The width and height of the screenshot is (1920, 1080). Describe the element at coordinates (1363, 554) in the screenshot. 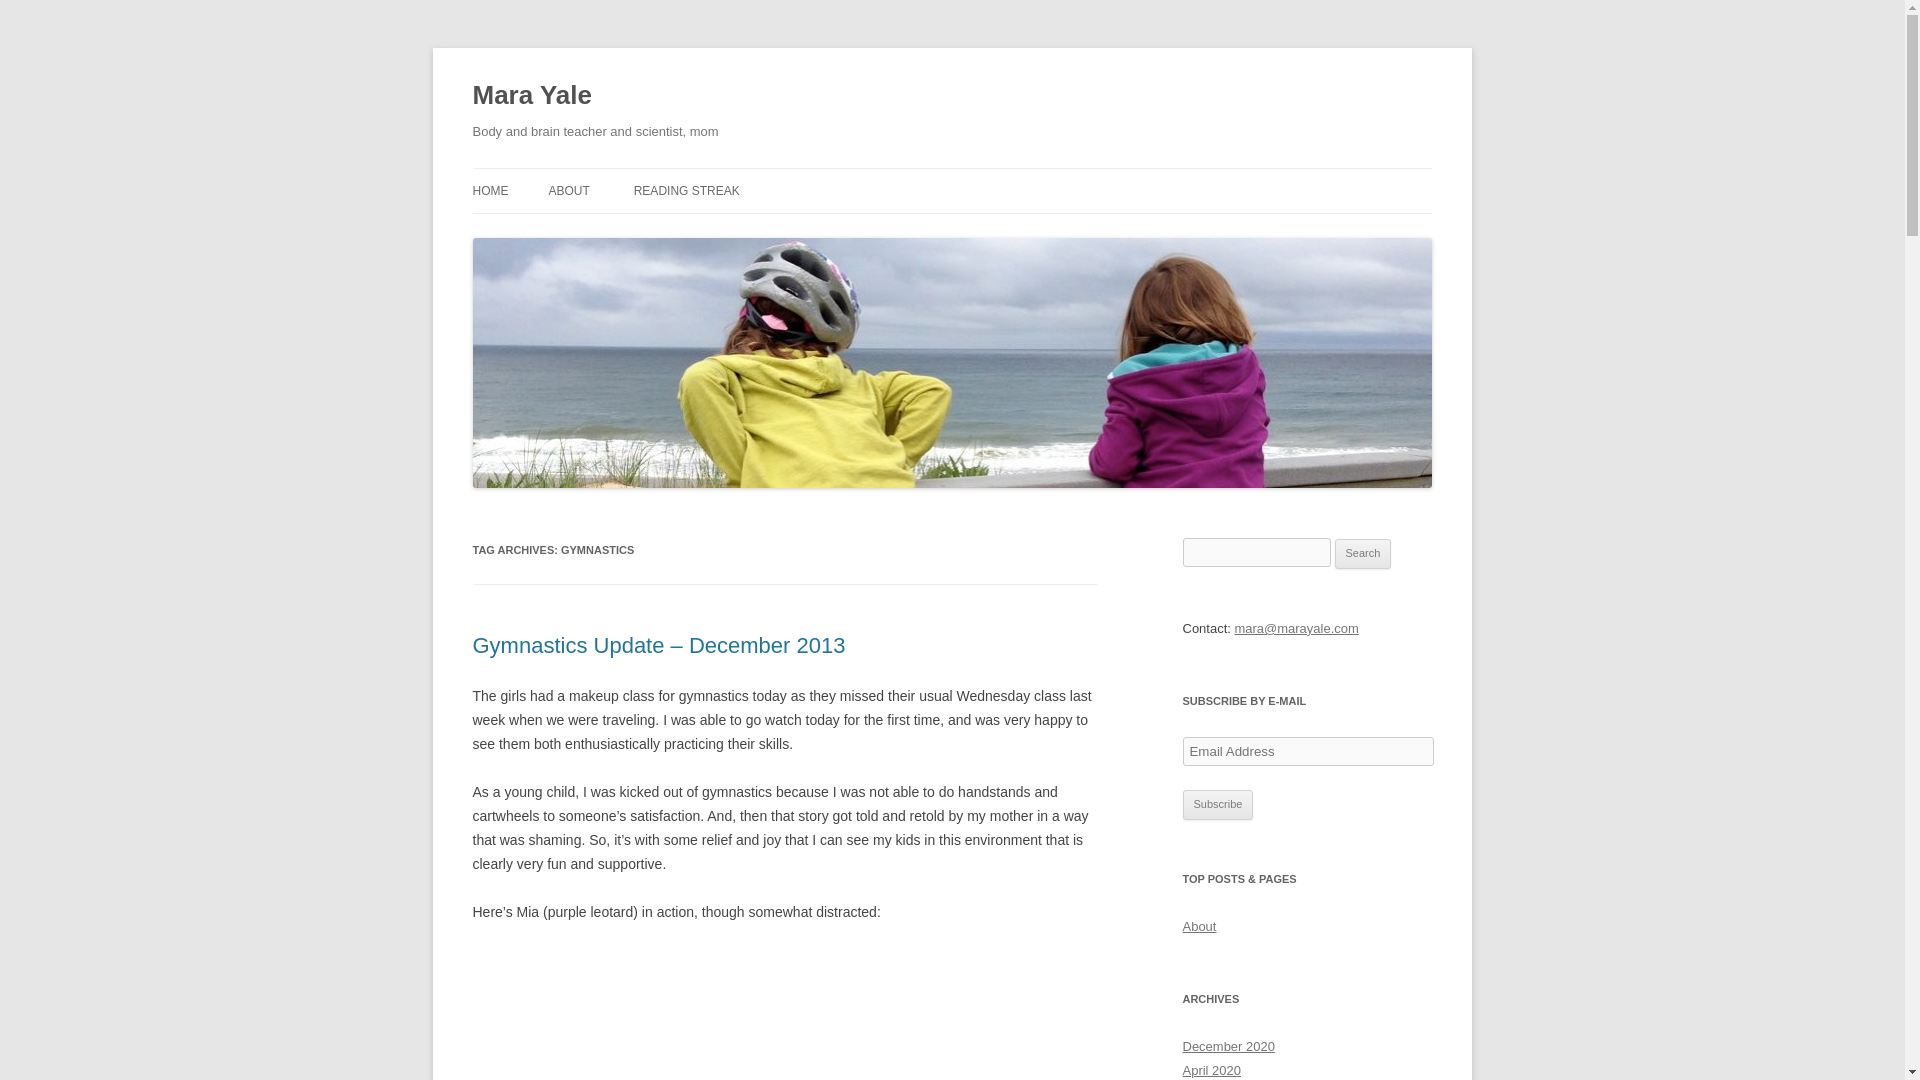

I see `Search` at that location.